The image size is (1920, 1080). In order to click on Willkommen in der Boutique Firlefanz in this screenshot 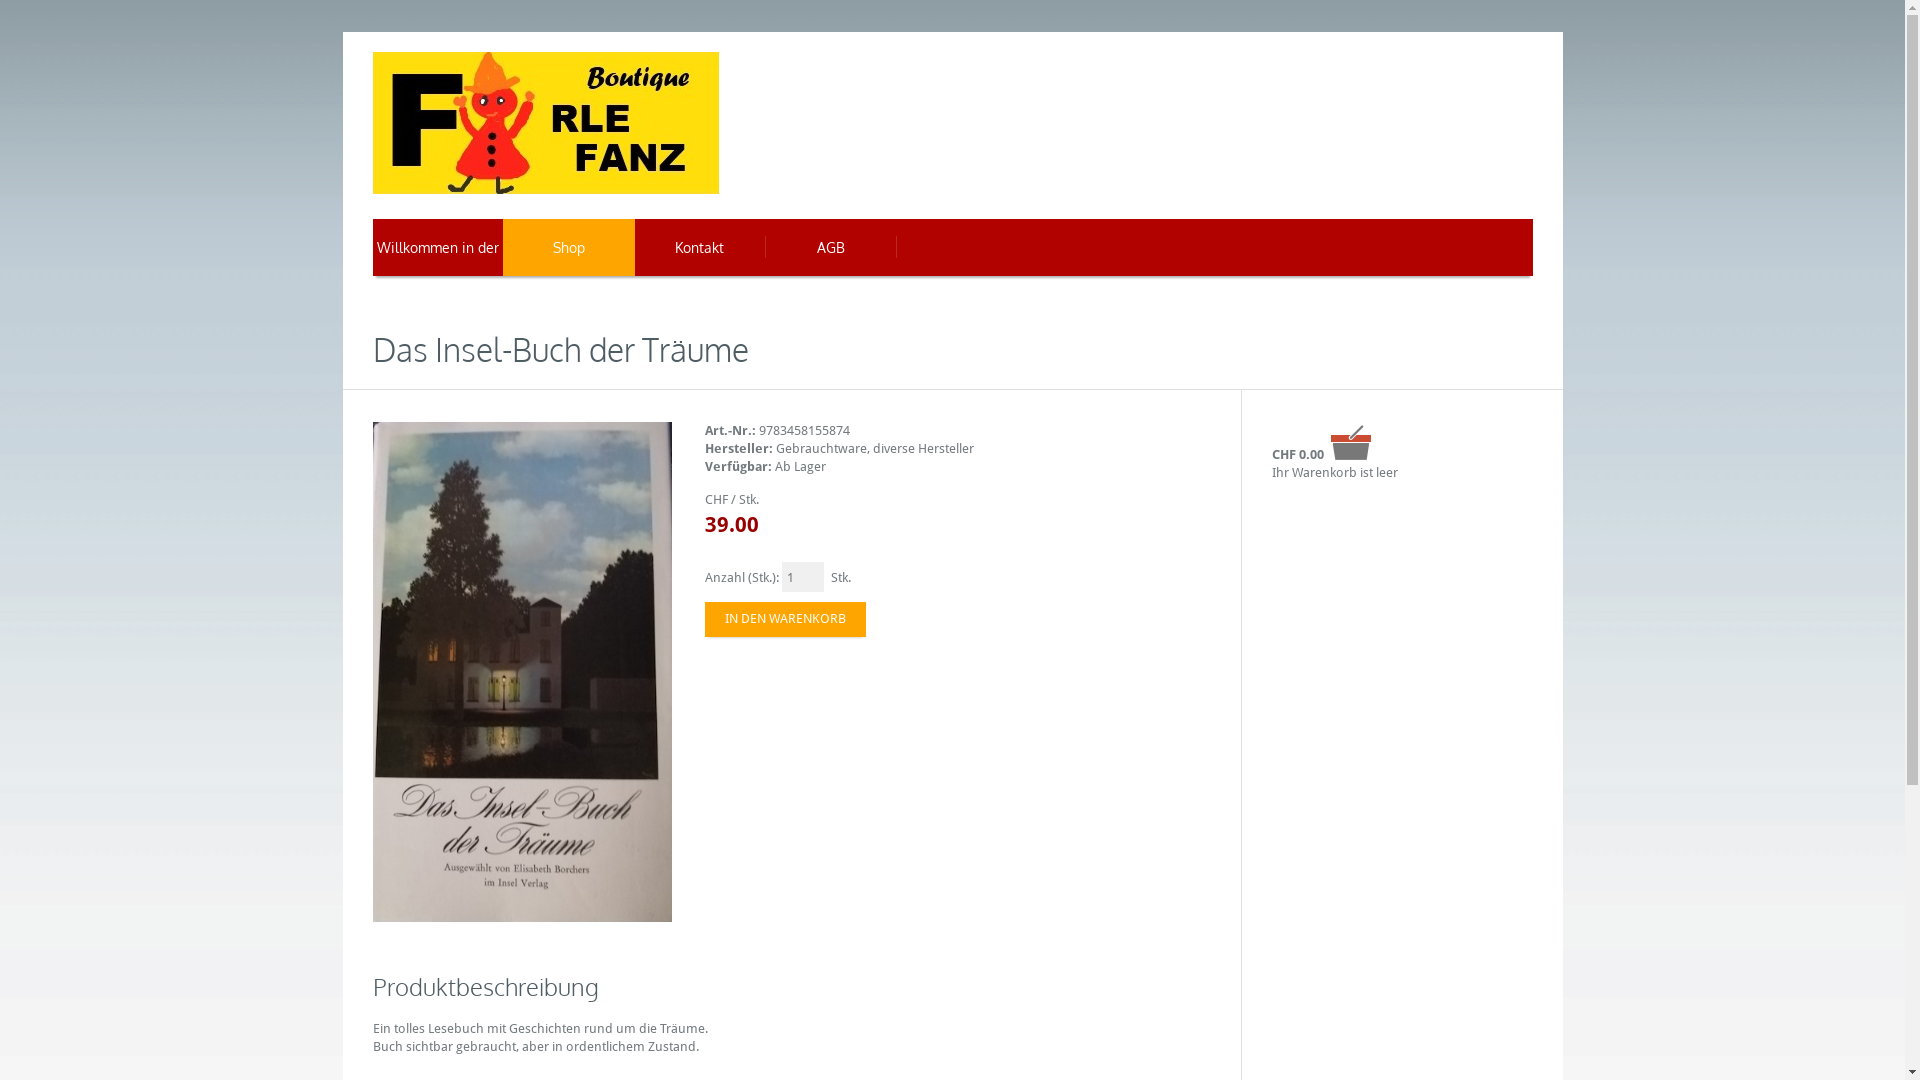, I will do `click(438, 248)`.